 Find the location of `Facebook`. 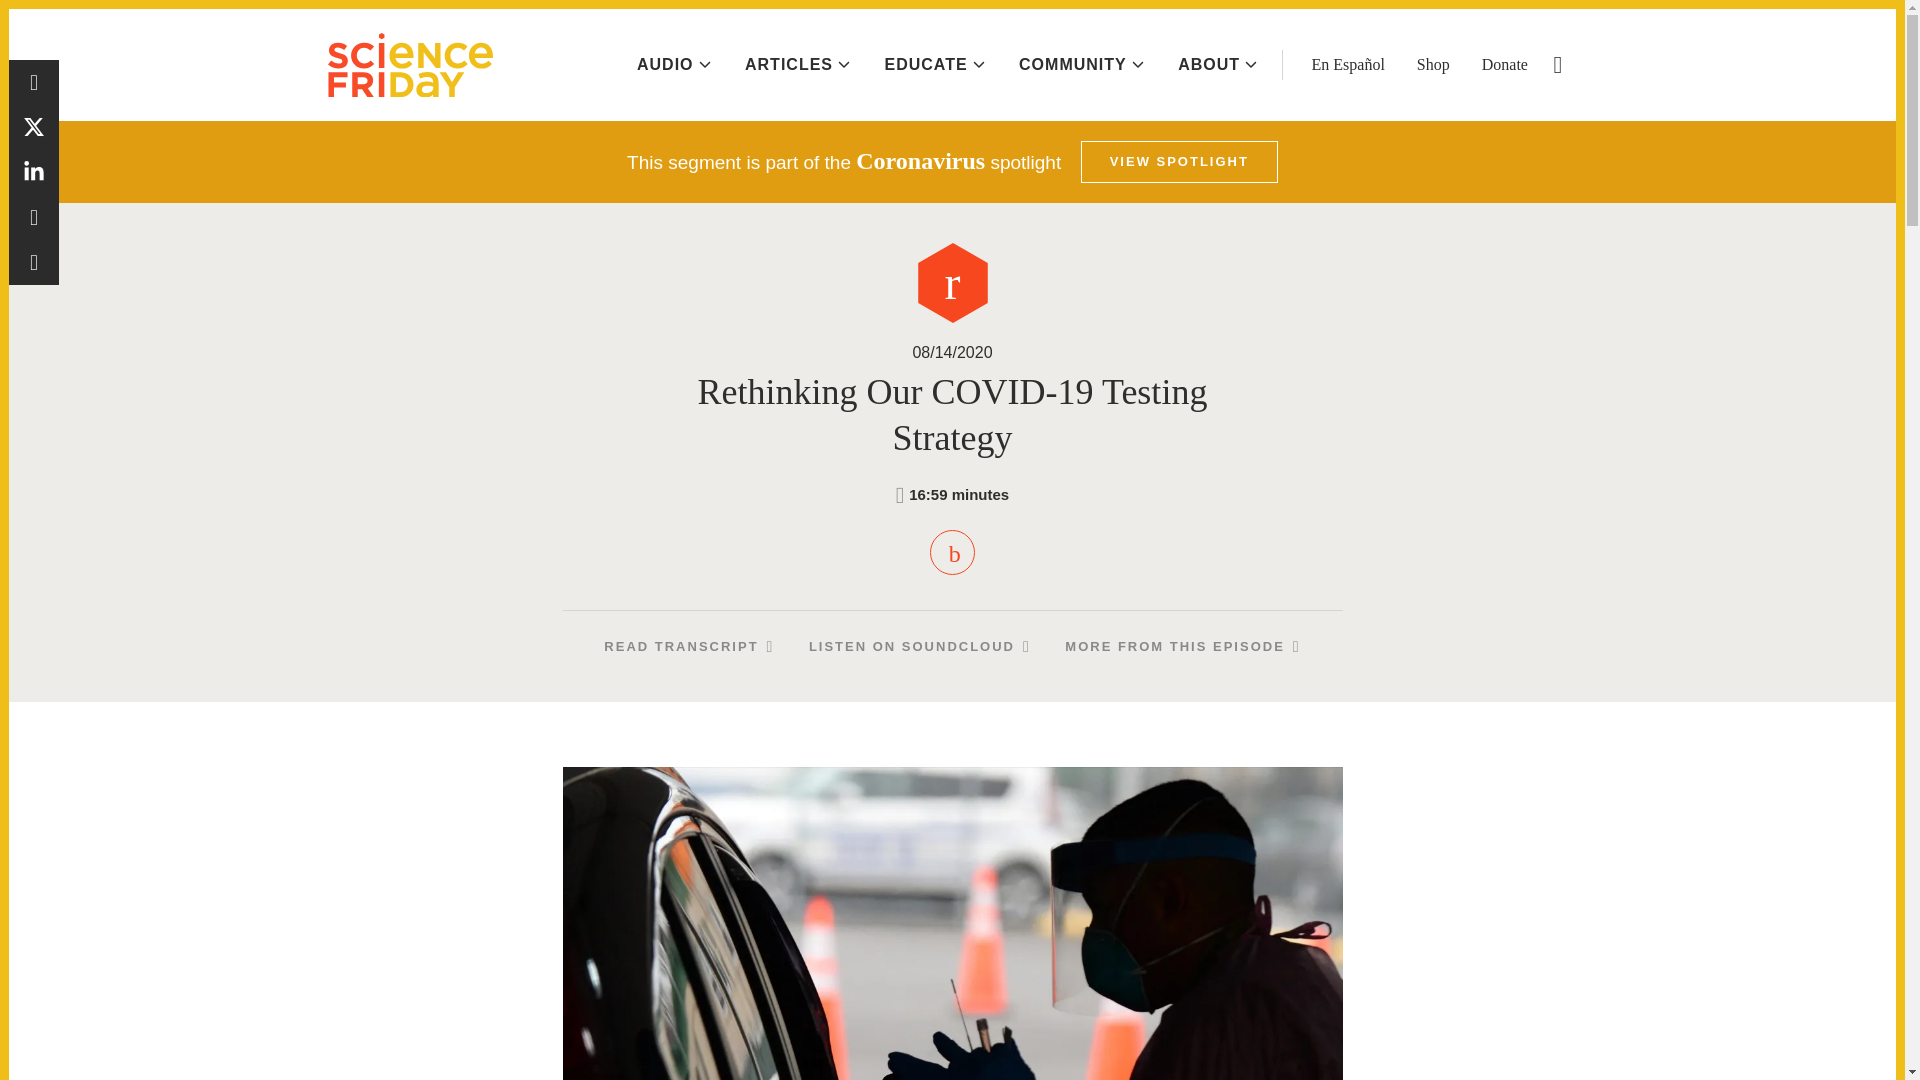

Facebook is located at coordinates (34, 82).